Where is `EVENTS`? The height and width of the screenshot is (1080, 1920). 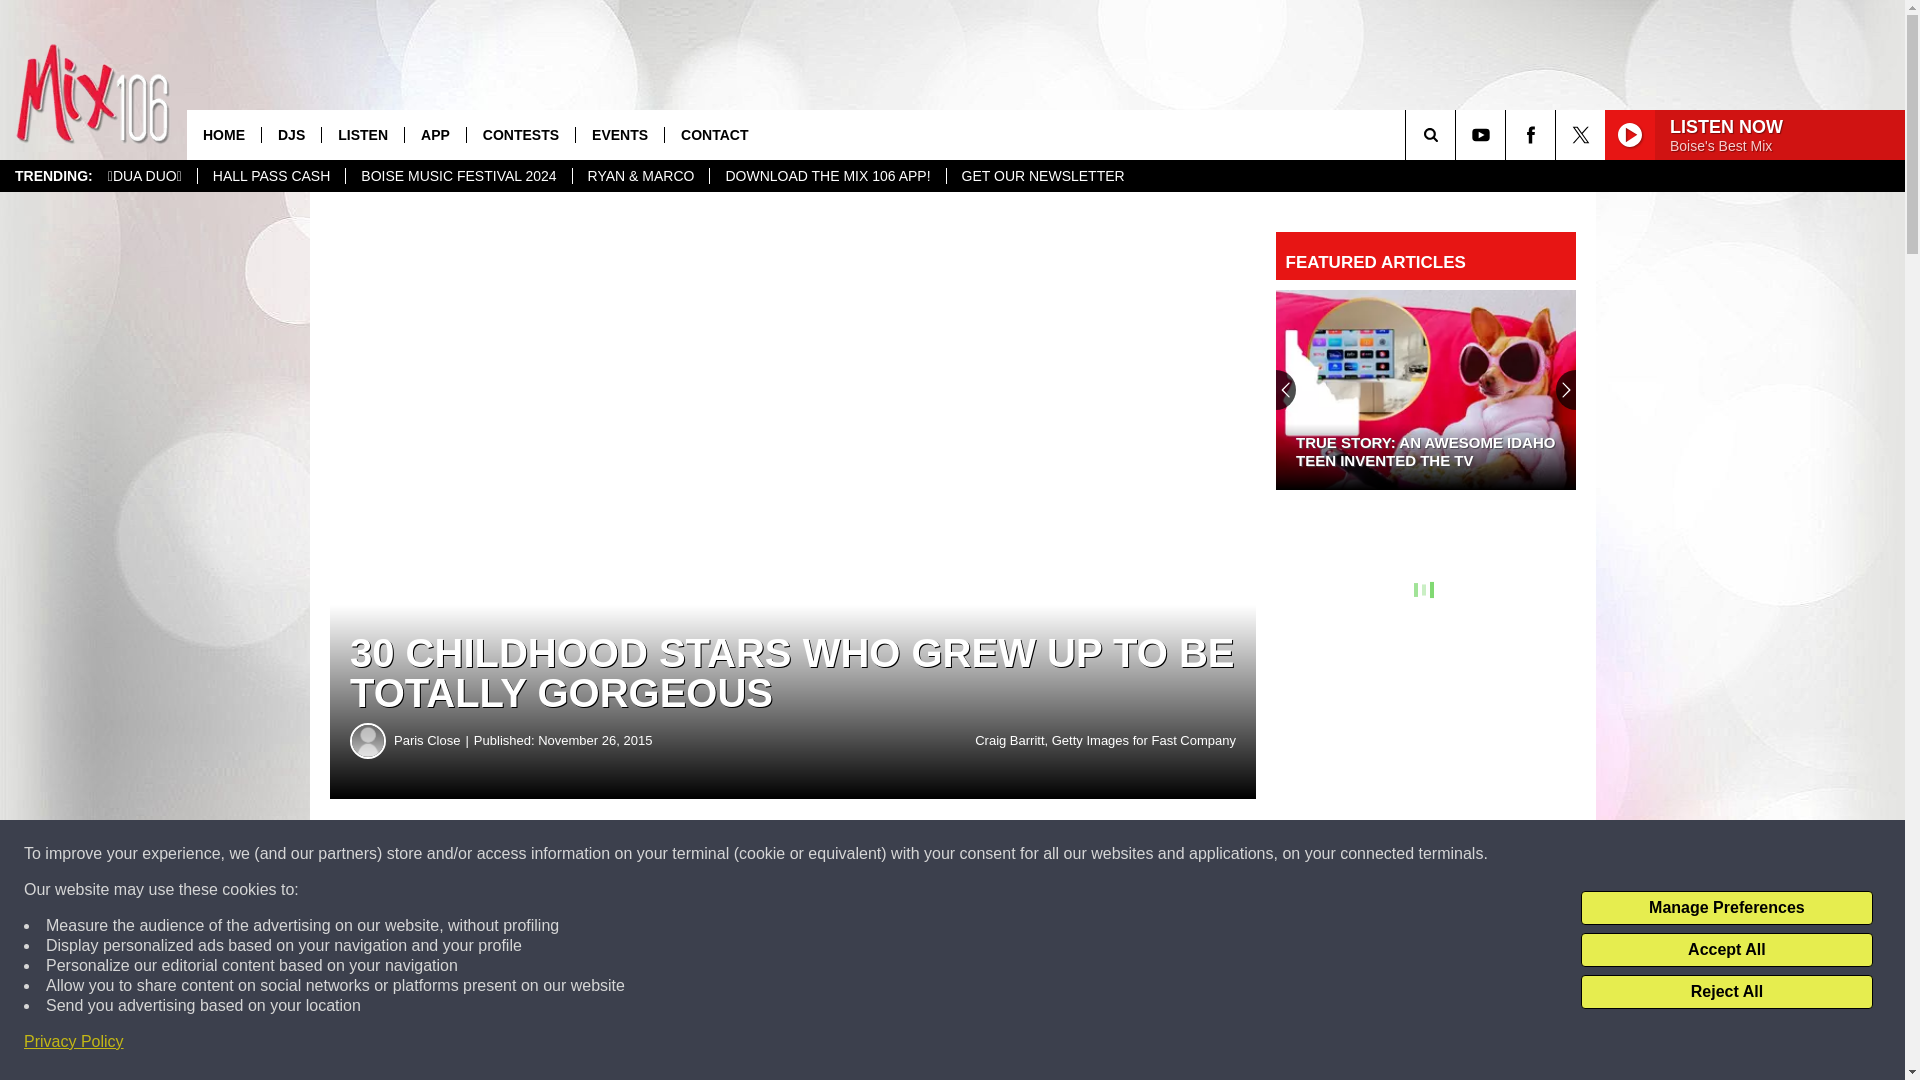
EVENTS is located at coordinates (619, 134).